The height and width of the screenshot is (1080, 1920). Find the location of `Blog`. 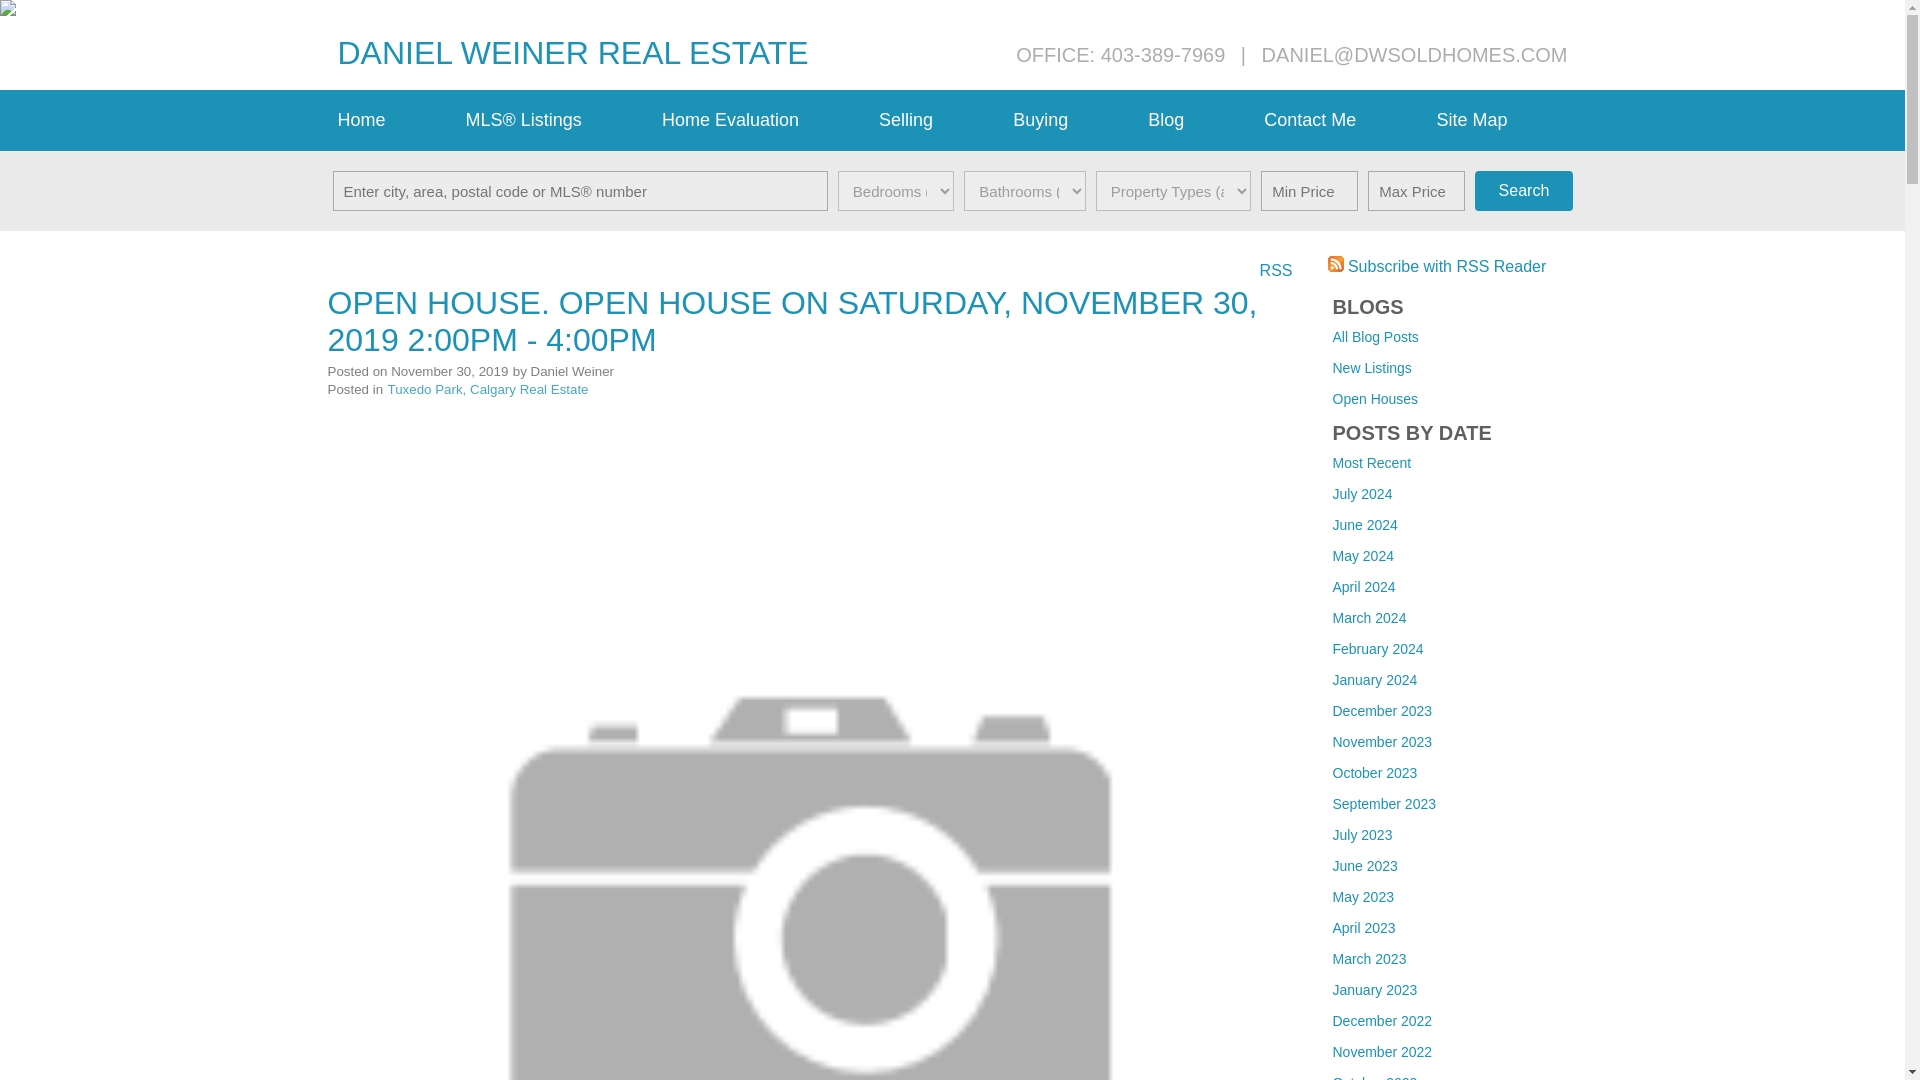

Blog is located at coordinates (1196, 120).